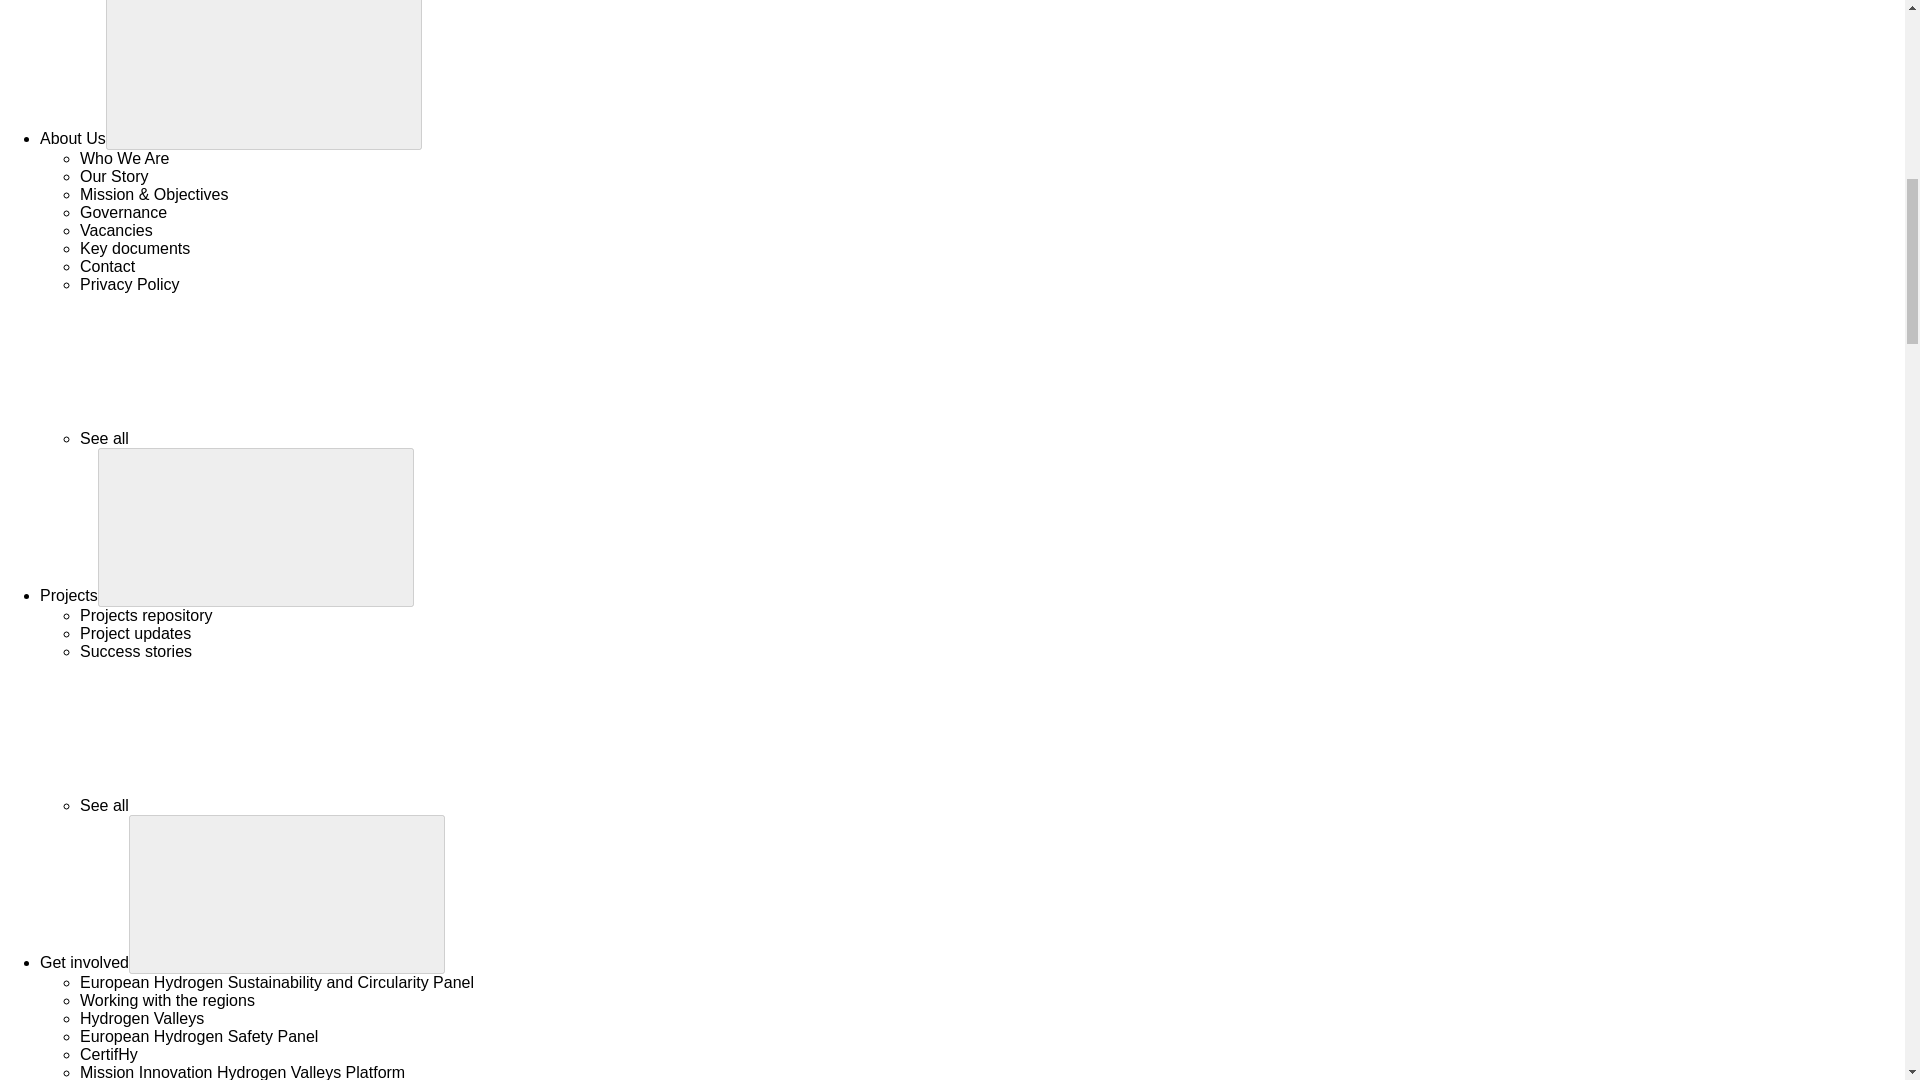 This screenshot has width=1920, height=1080. Describe the element at coordinates (116, 230) in the screenshot. I see `Vacancies` at that location.